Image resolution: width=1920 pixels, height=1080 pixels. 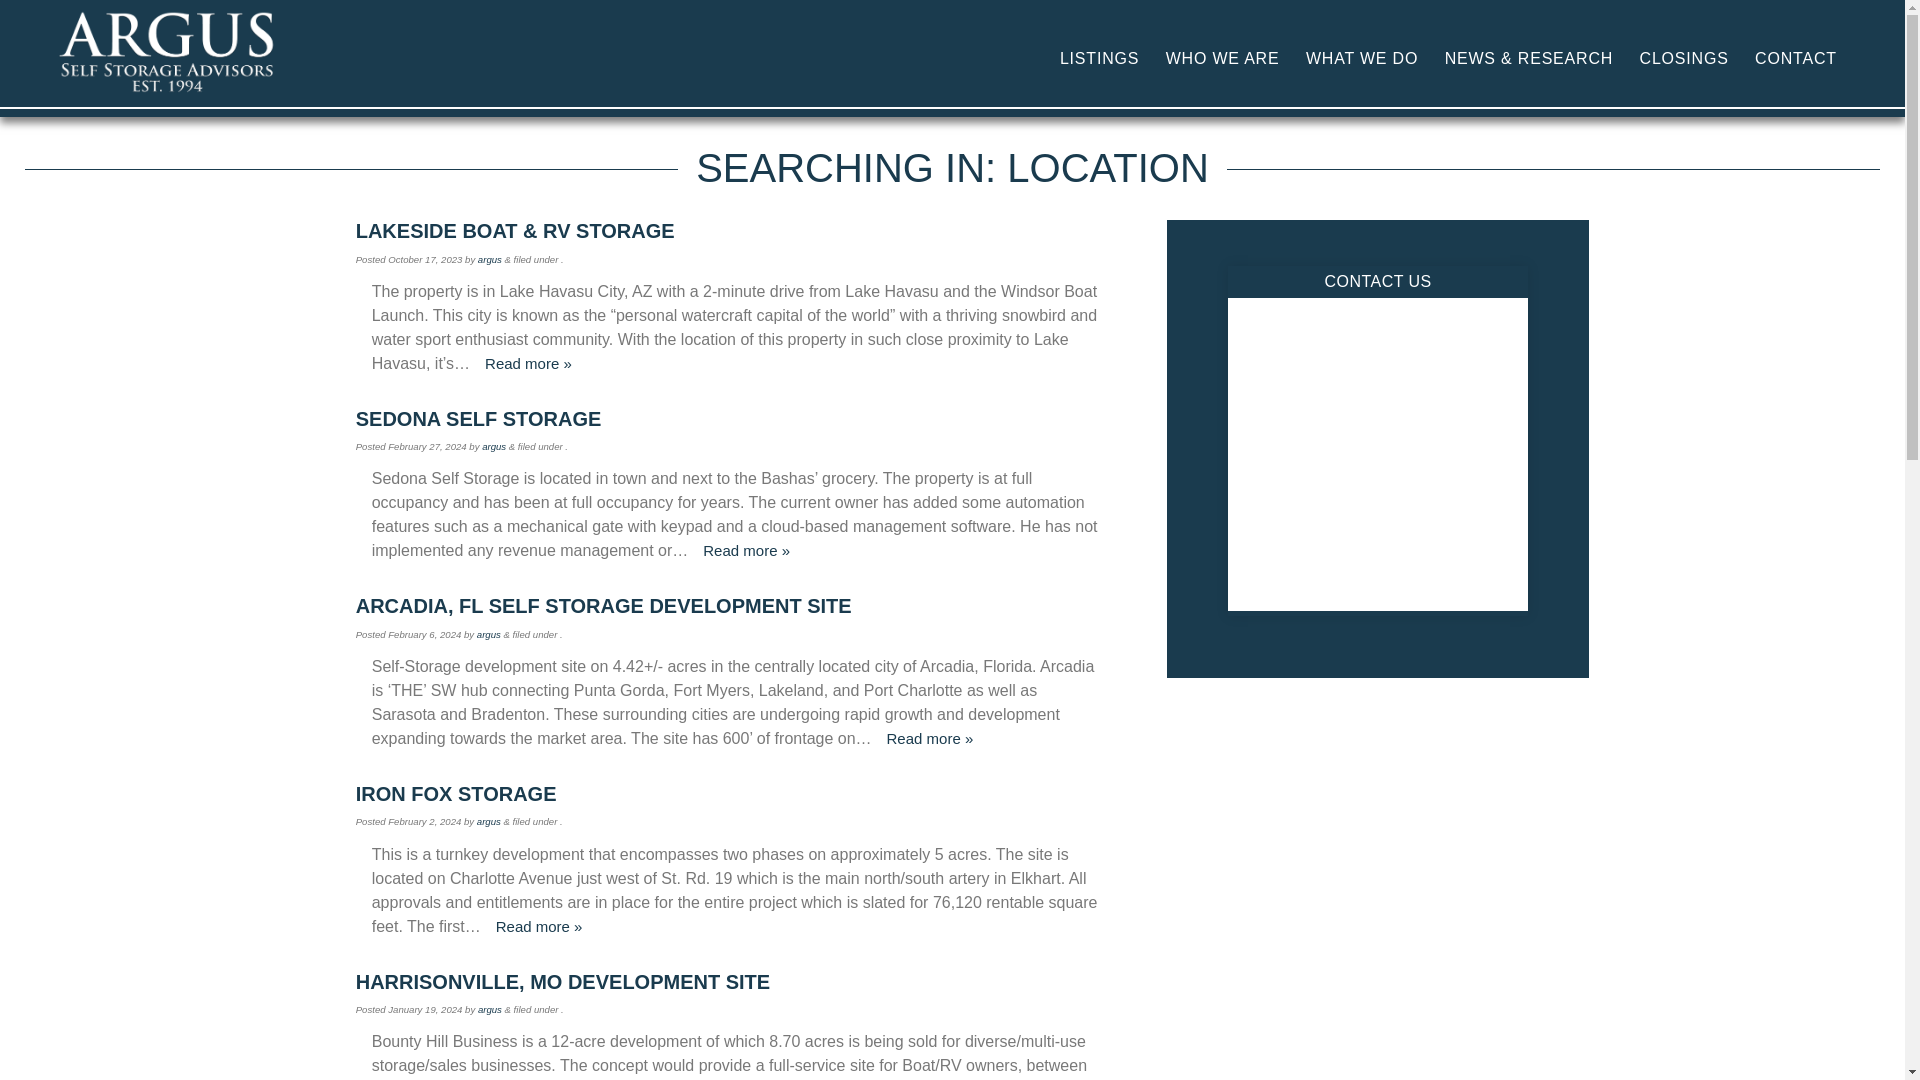 I want to click on WHO WE ARE, so click(x=1222, y=58).